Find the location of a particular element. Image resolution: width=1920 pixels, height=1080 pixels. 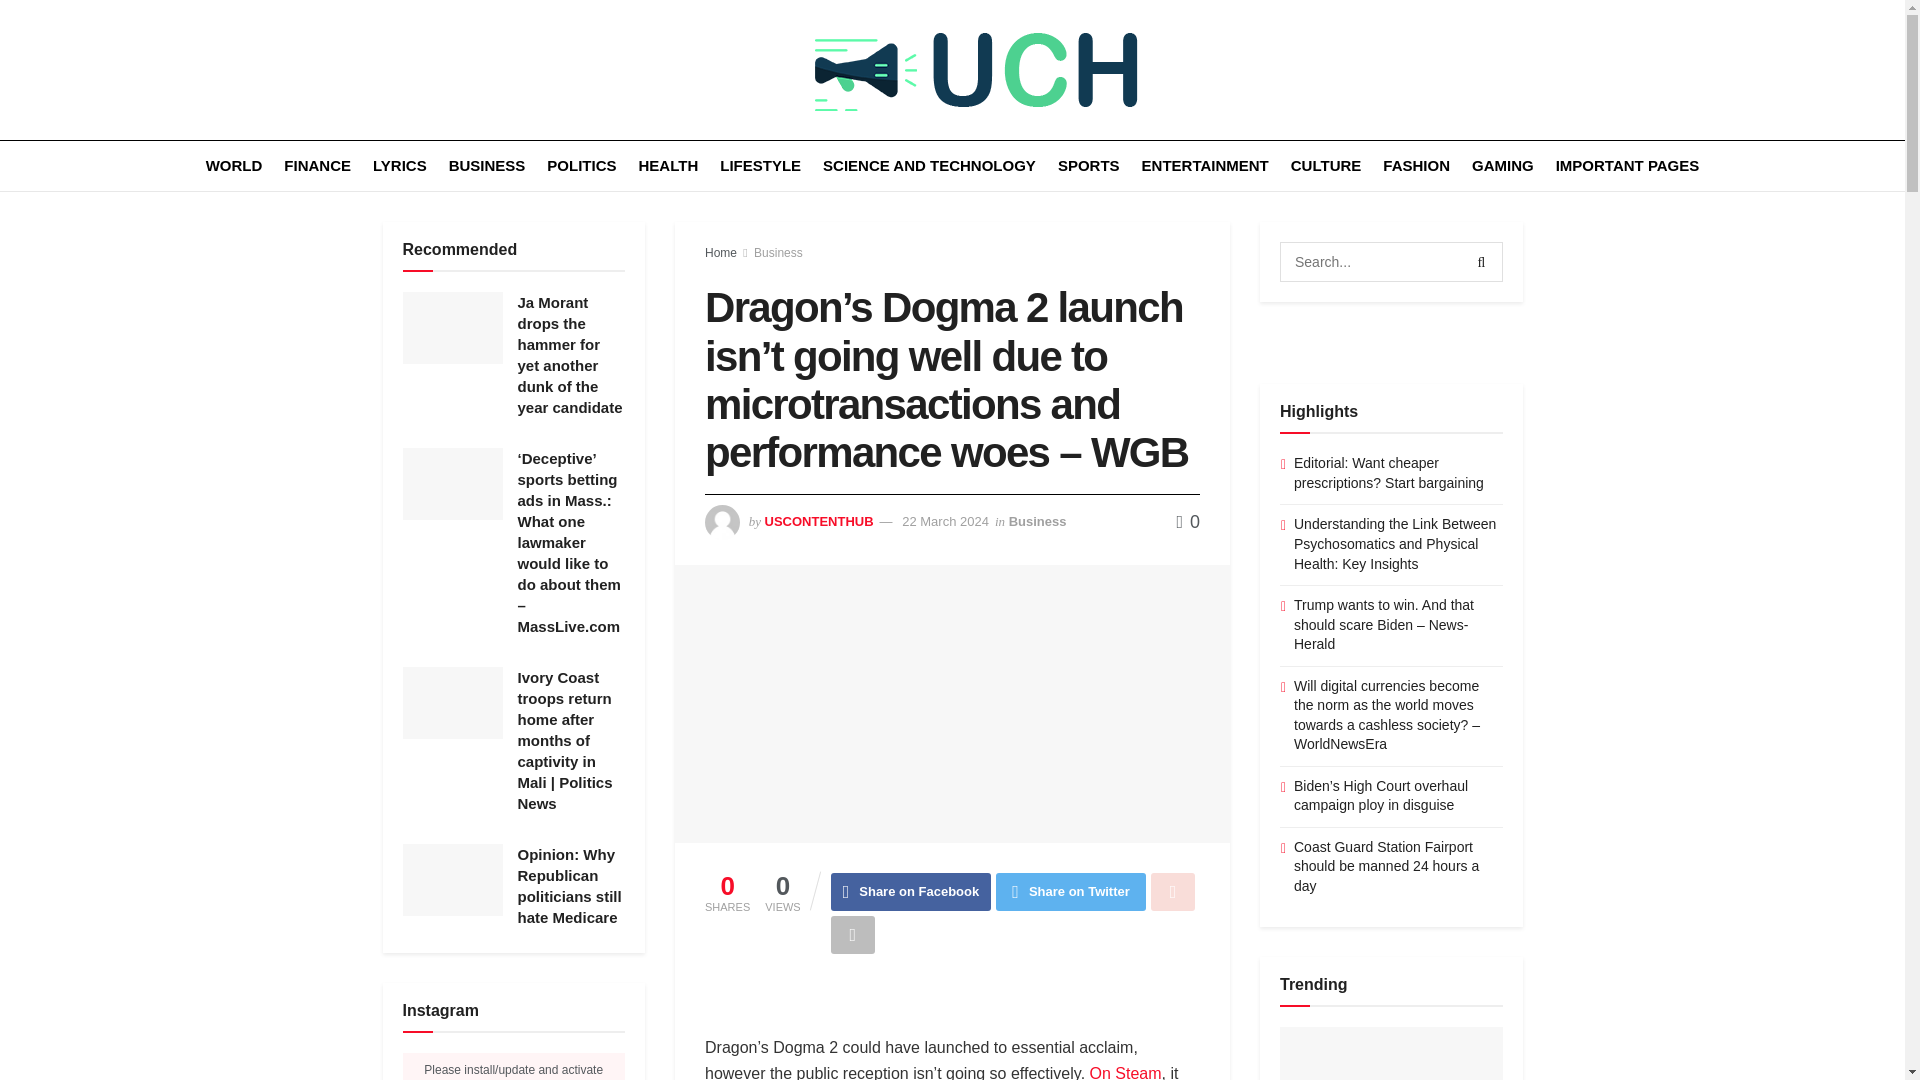

Share on Twitter is located at coordinates (1071, 892).